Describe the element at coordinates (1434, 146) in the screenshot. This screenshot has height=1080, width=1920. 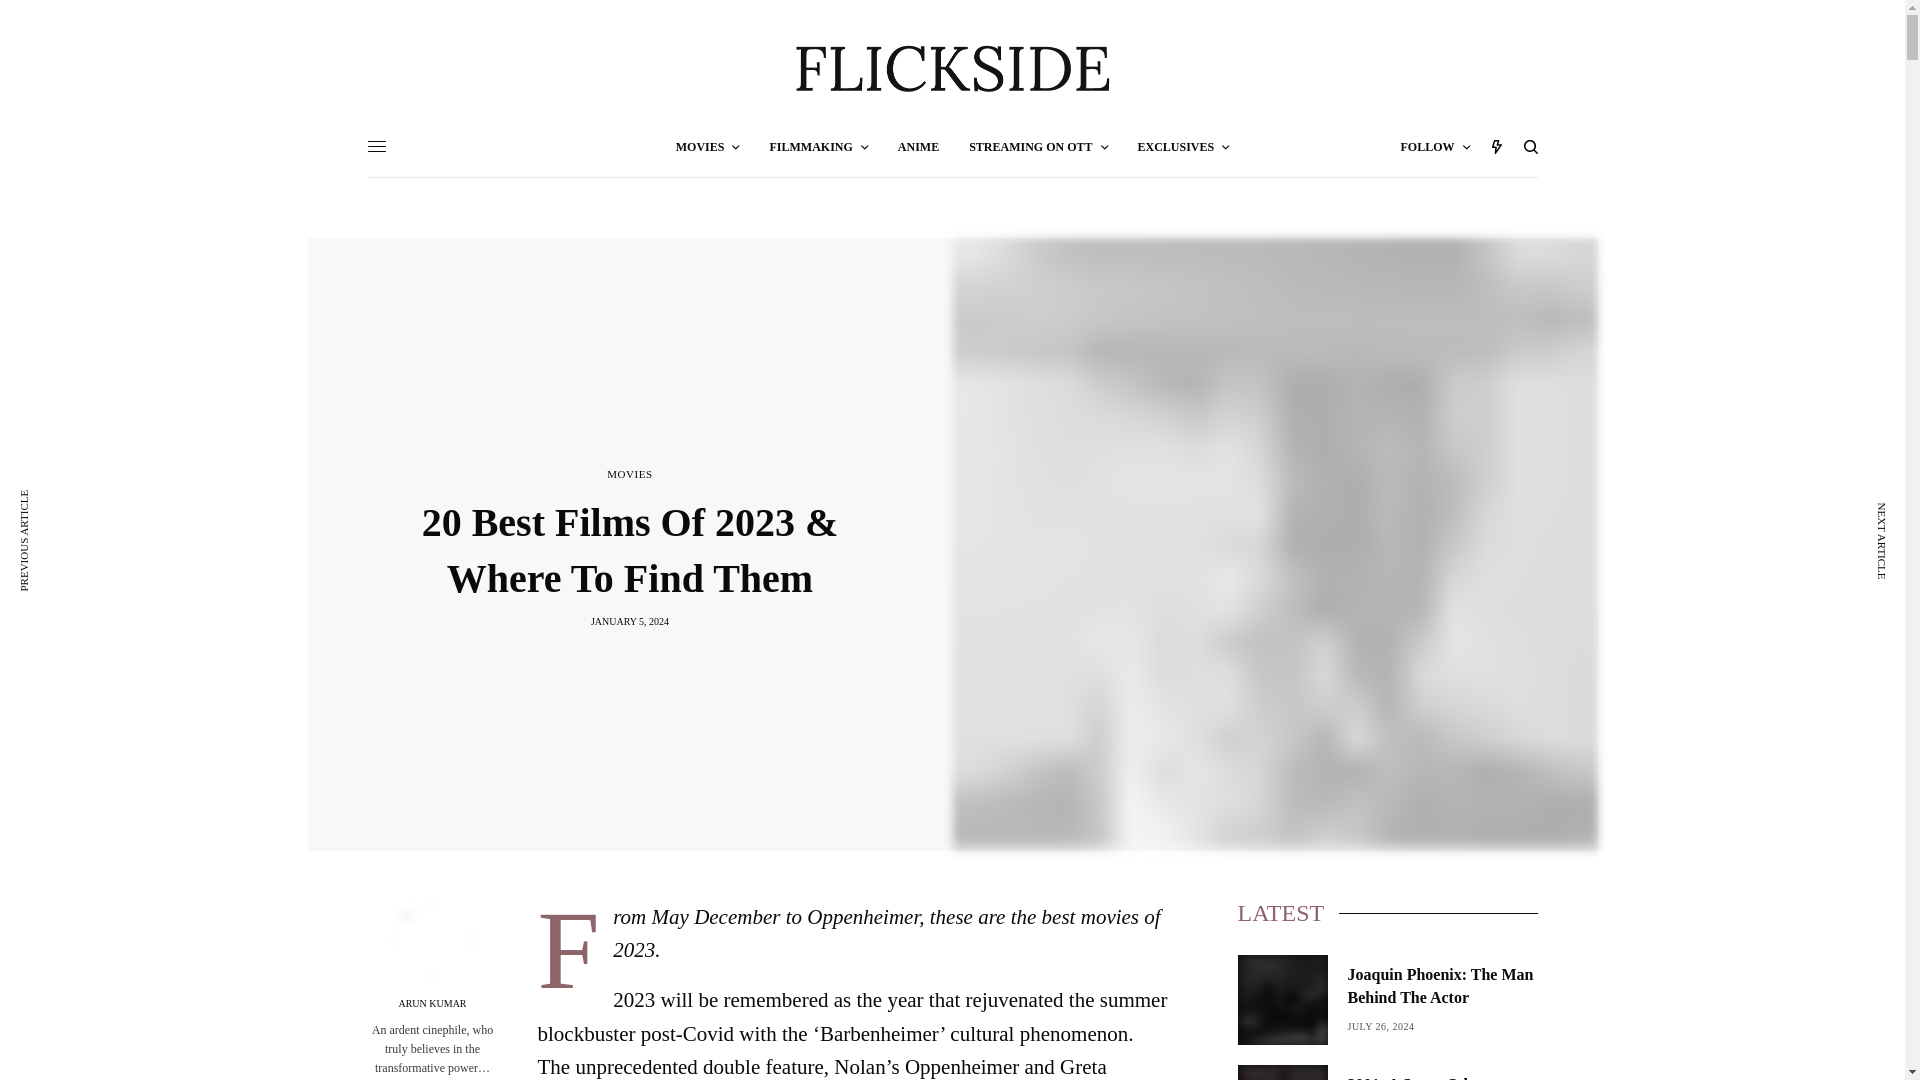
I see `FOLLOW` at that location.